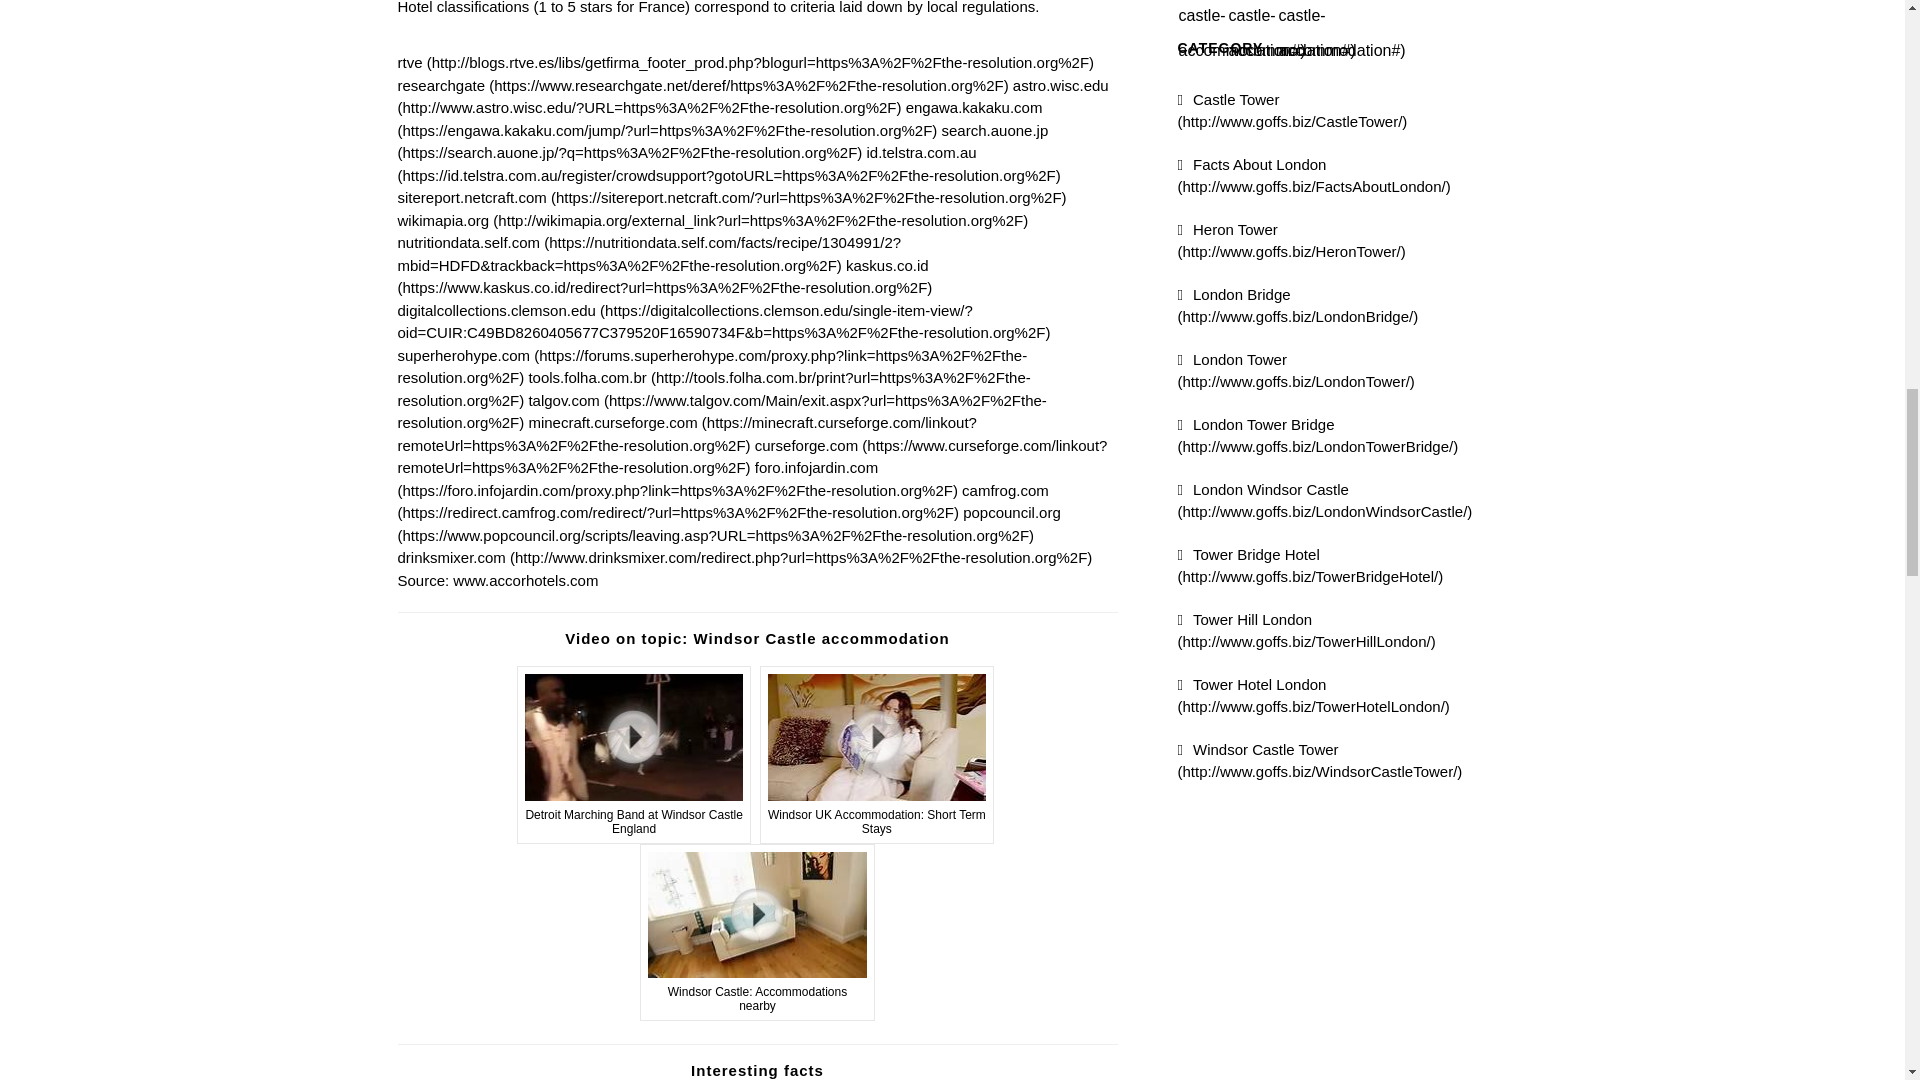  What do you see at coordinates (729, 163) in the screenshot?
I see `id.telstra.com.au` at bounding box center [729, 163].